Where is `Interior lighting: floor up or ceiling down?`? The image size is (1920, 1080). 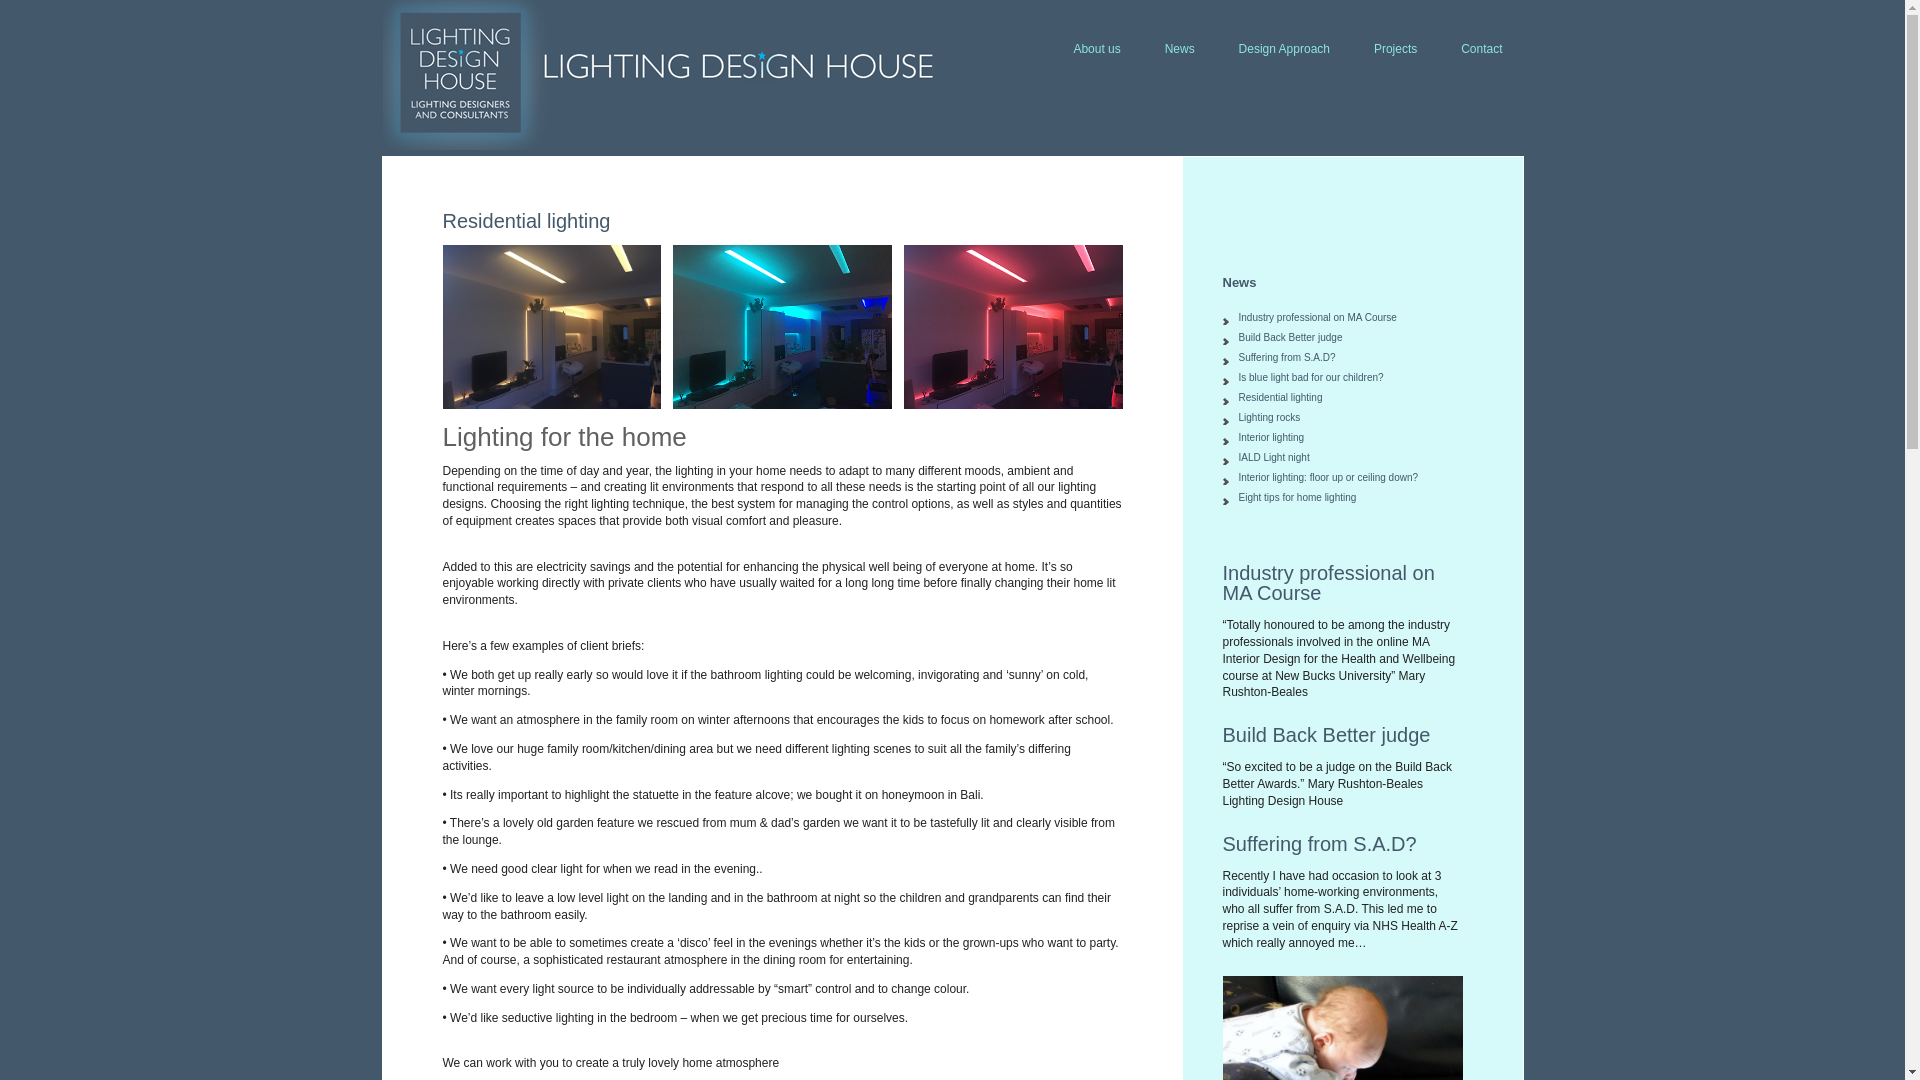
Interior lighting: floor up or ceiling down? is located at coordinates (1328, 476).